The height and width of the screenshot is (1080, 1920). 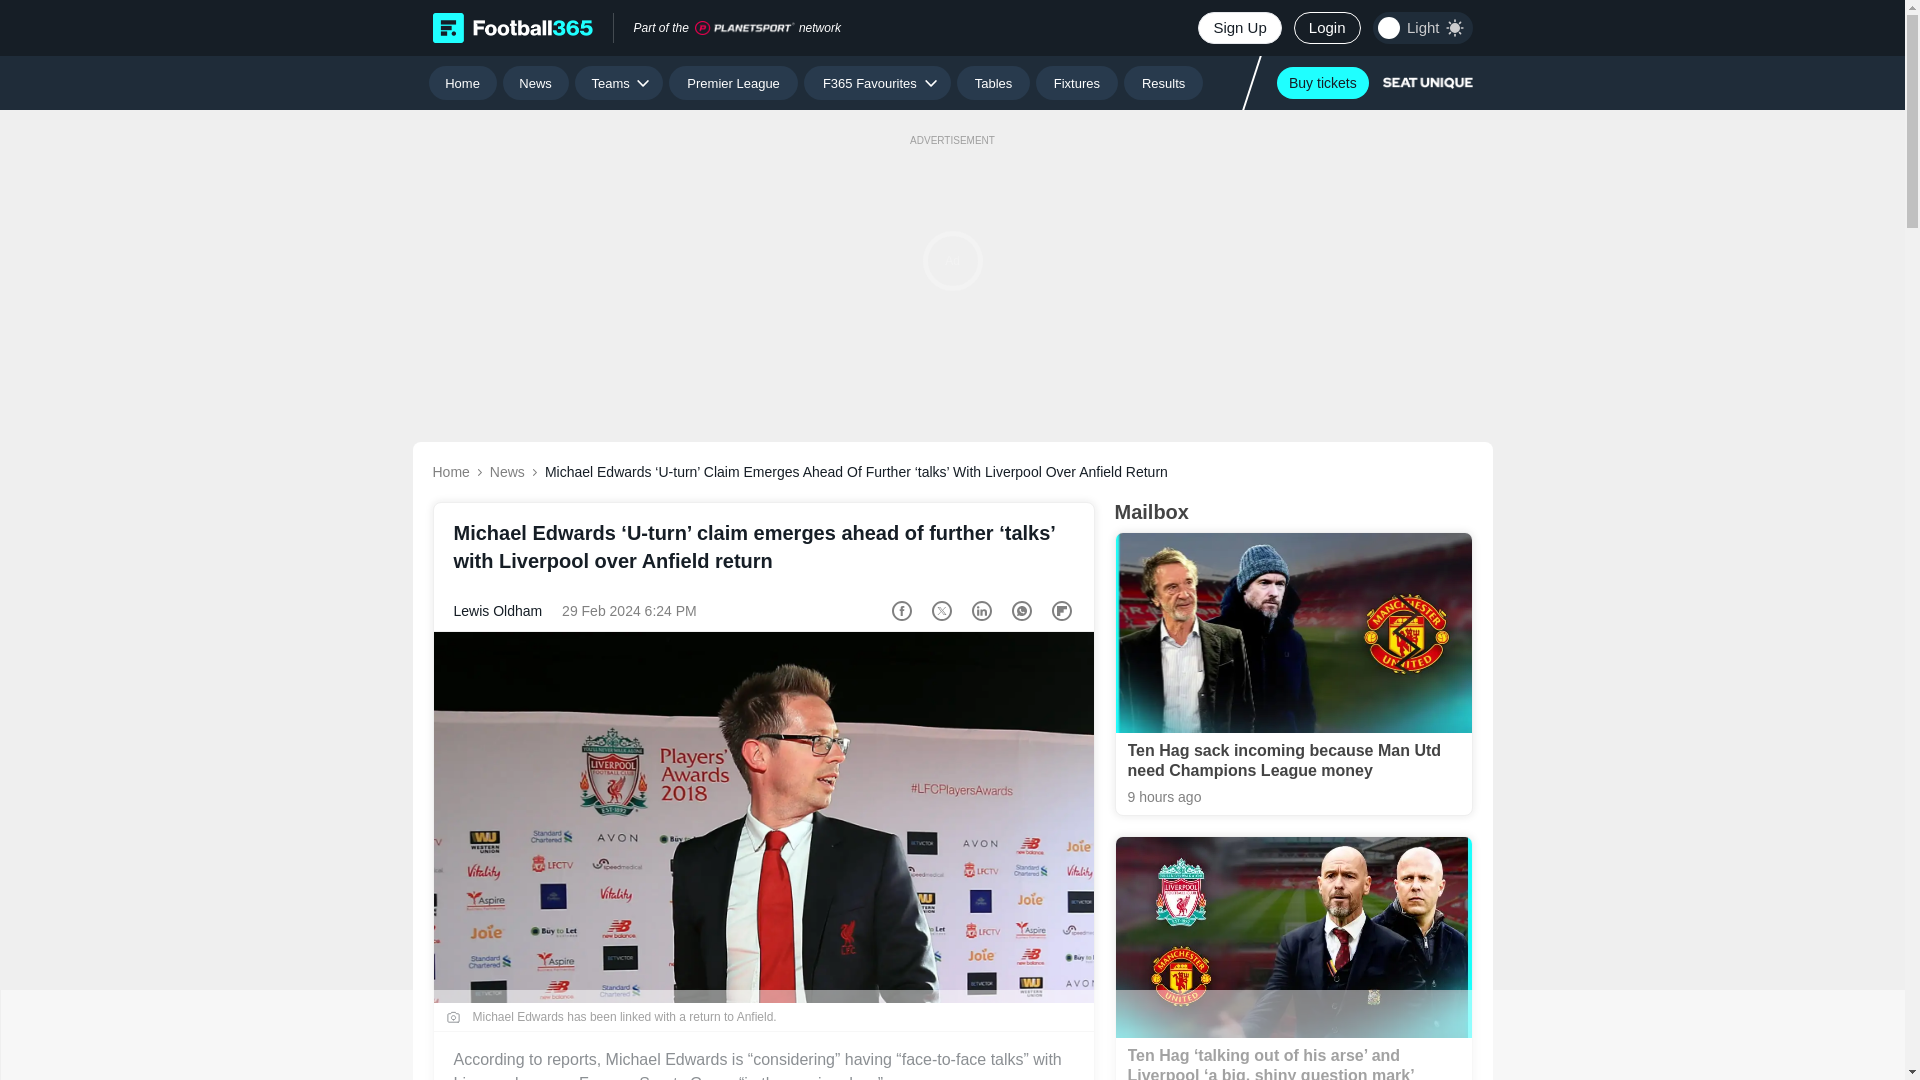 I want to click on Results, so click(x=1163, y=82).